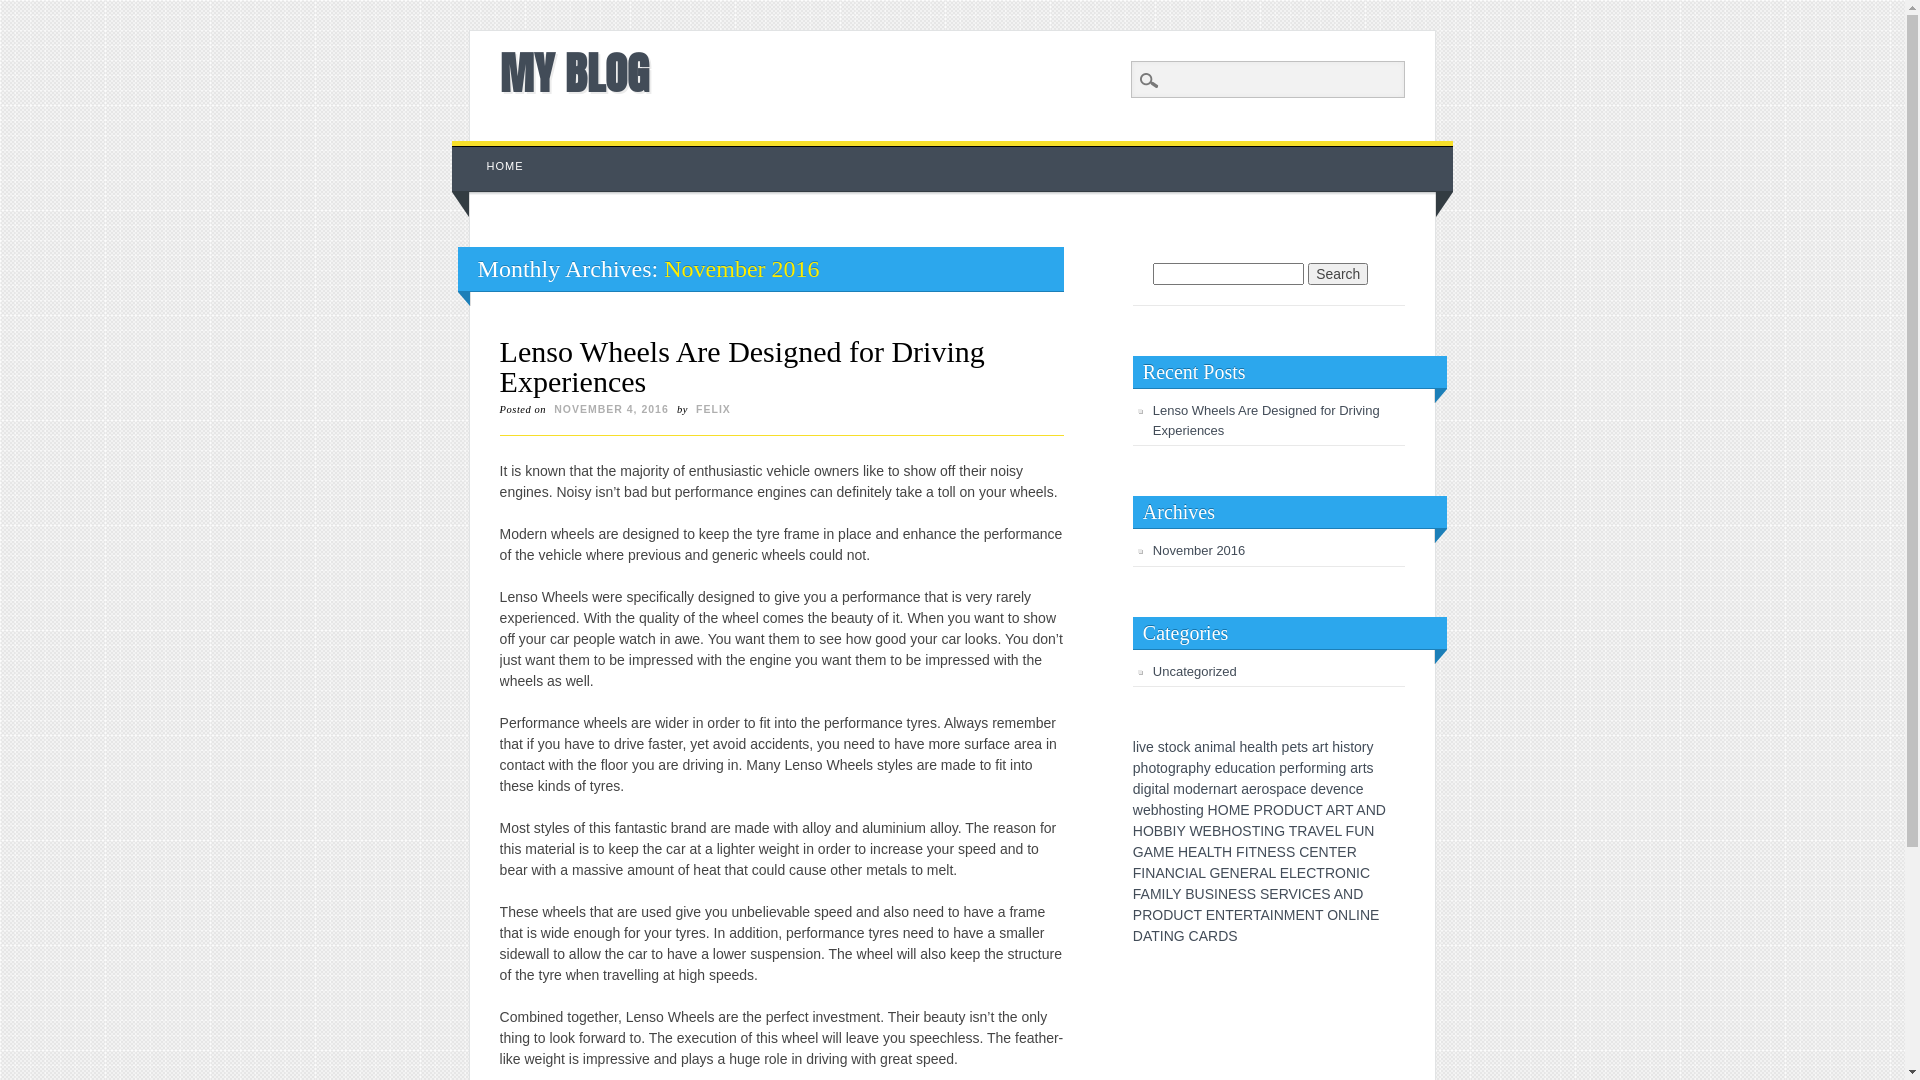 The width and height of the screenshot is (1920, 1080). What do you see at coordinates (1163, 789) in the screenshot?
I see `a` at bounding box center [1163, 789].